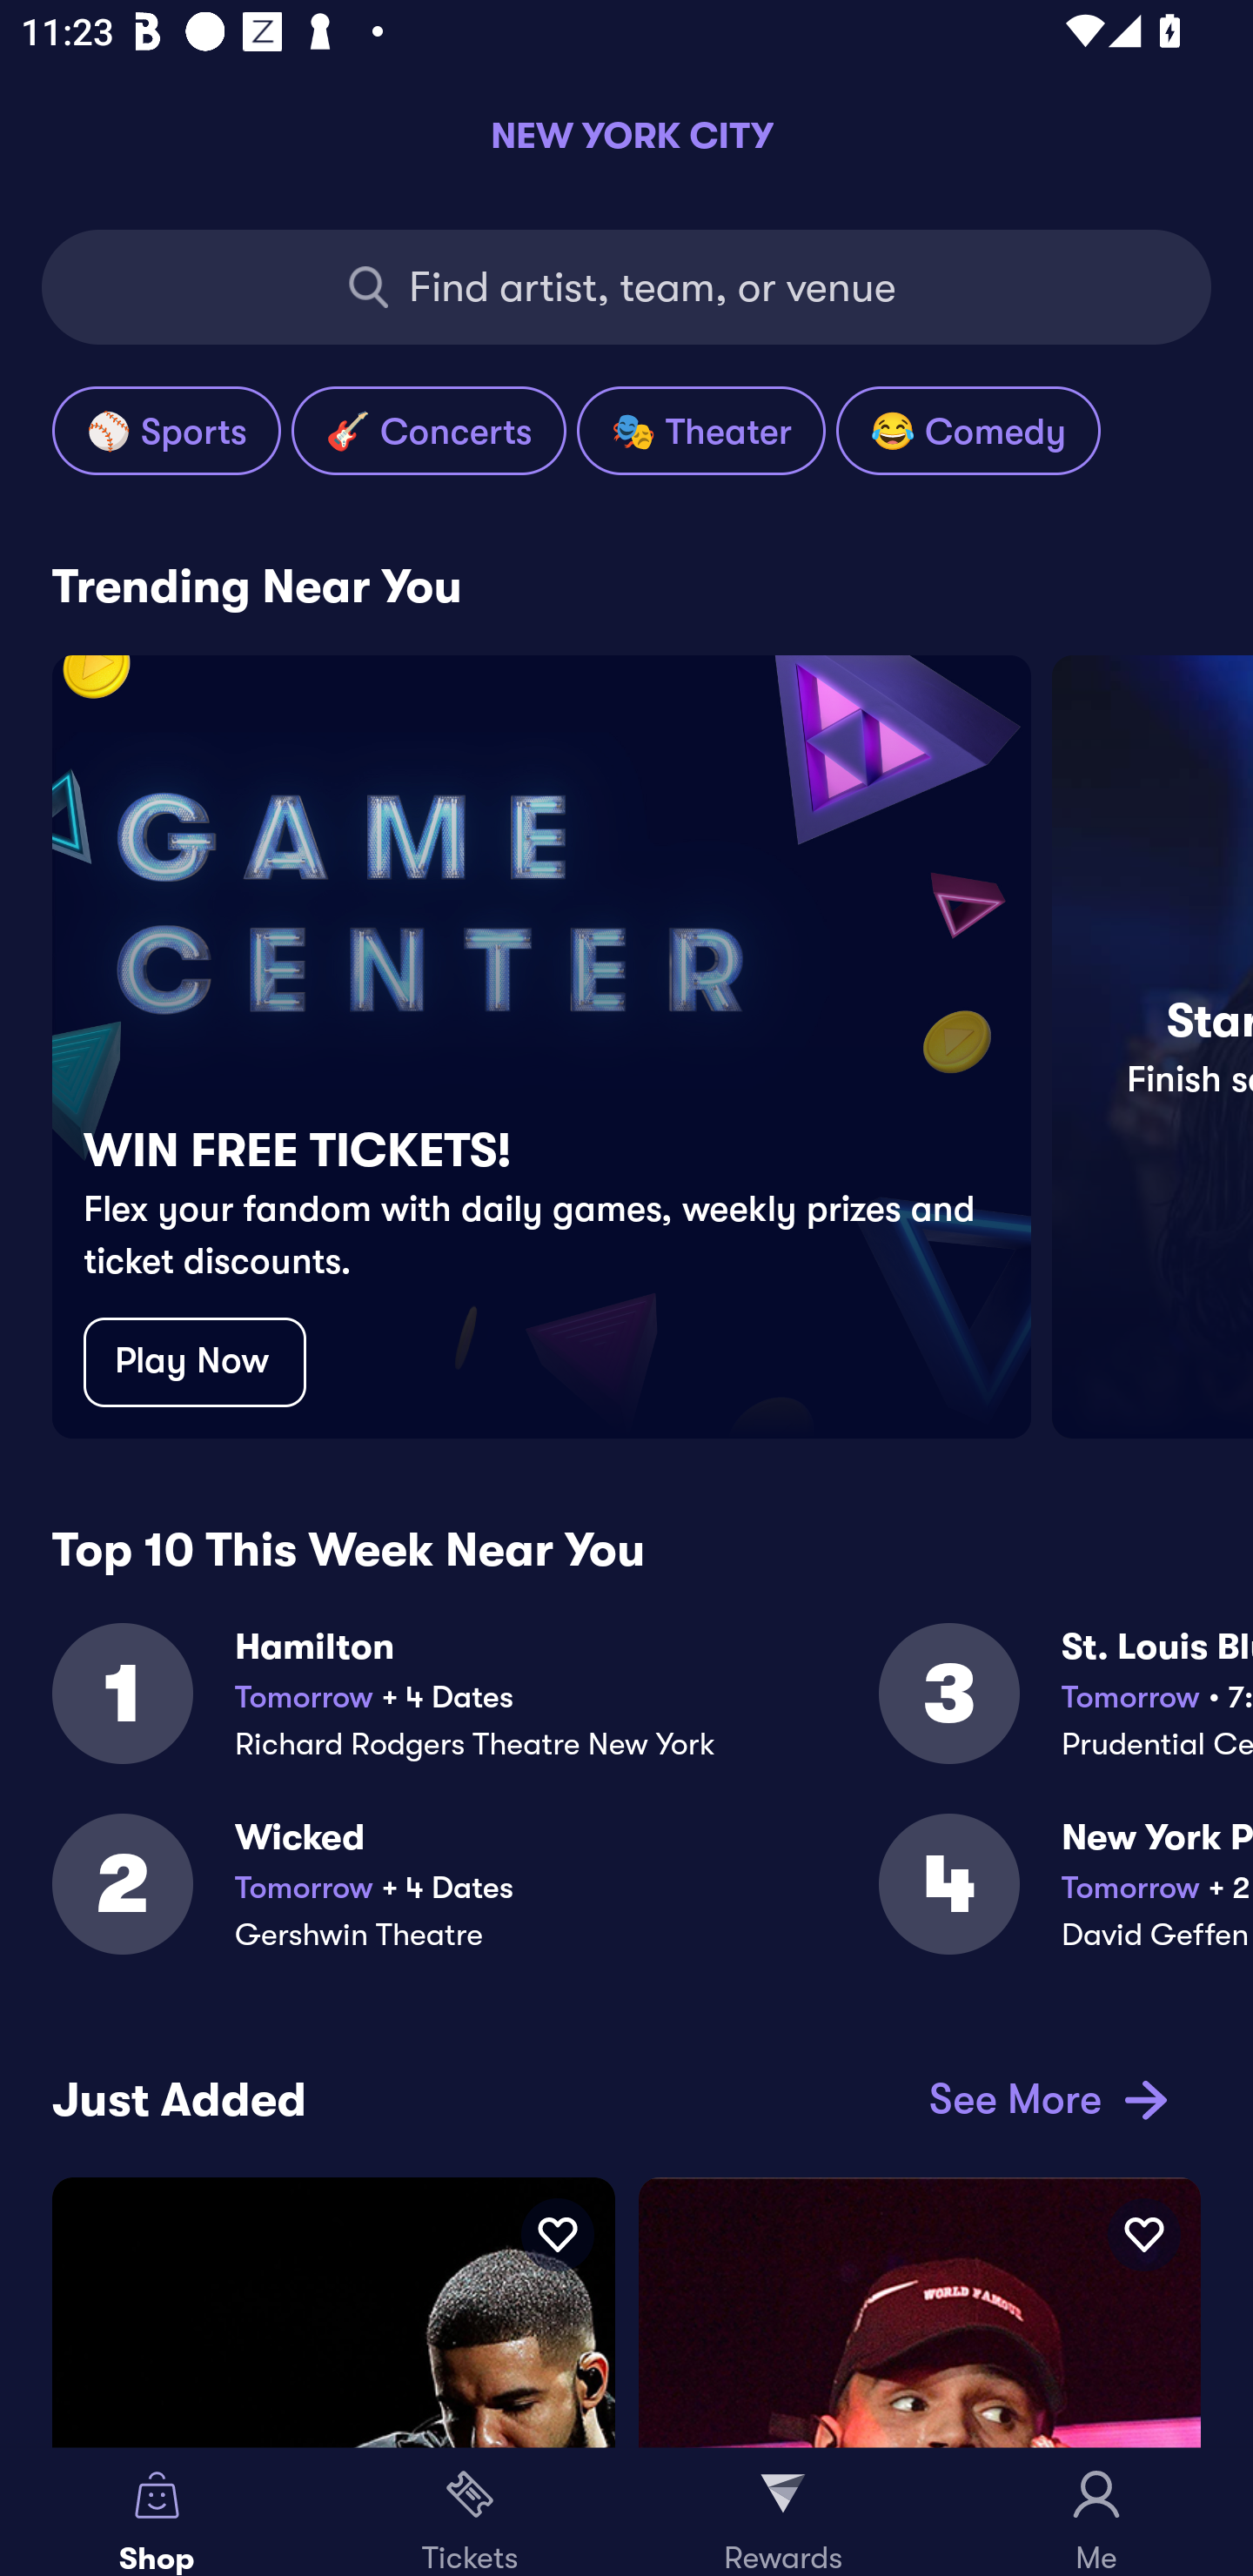 The width and height of the screenshot is (1253, 2576). What do you see at coordinates (166, 430) in the screenshot?
I see `⚾ Sports` at bounding box center [166, 430].